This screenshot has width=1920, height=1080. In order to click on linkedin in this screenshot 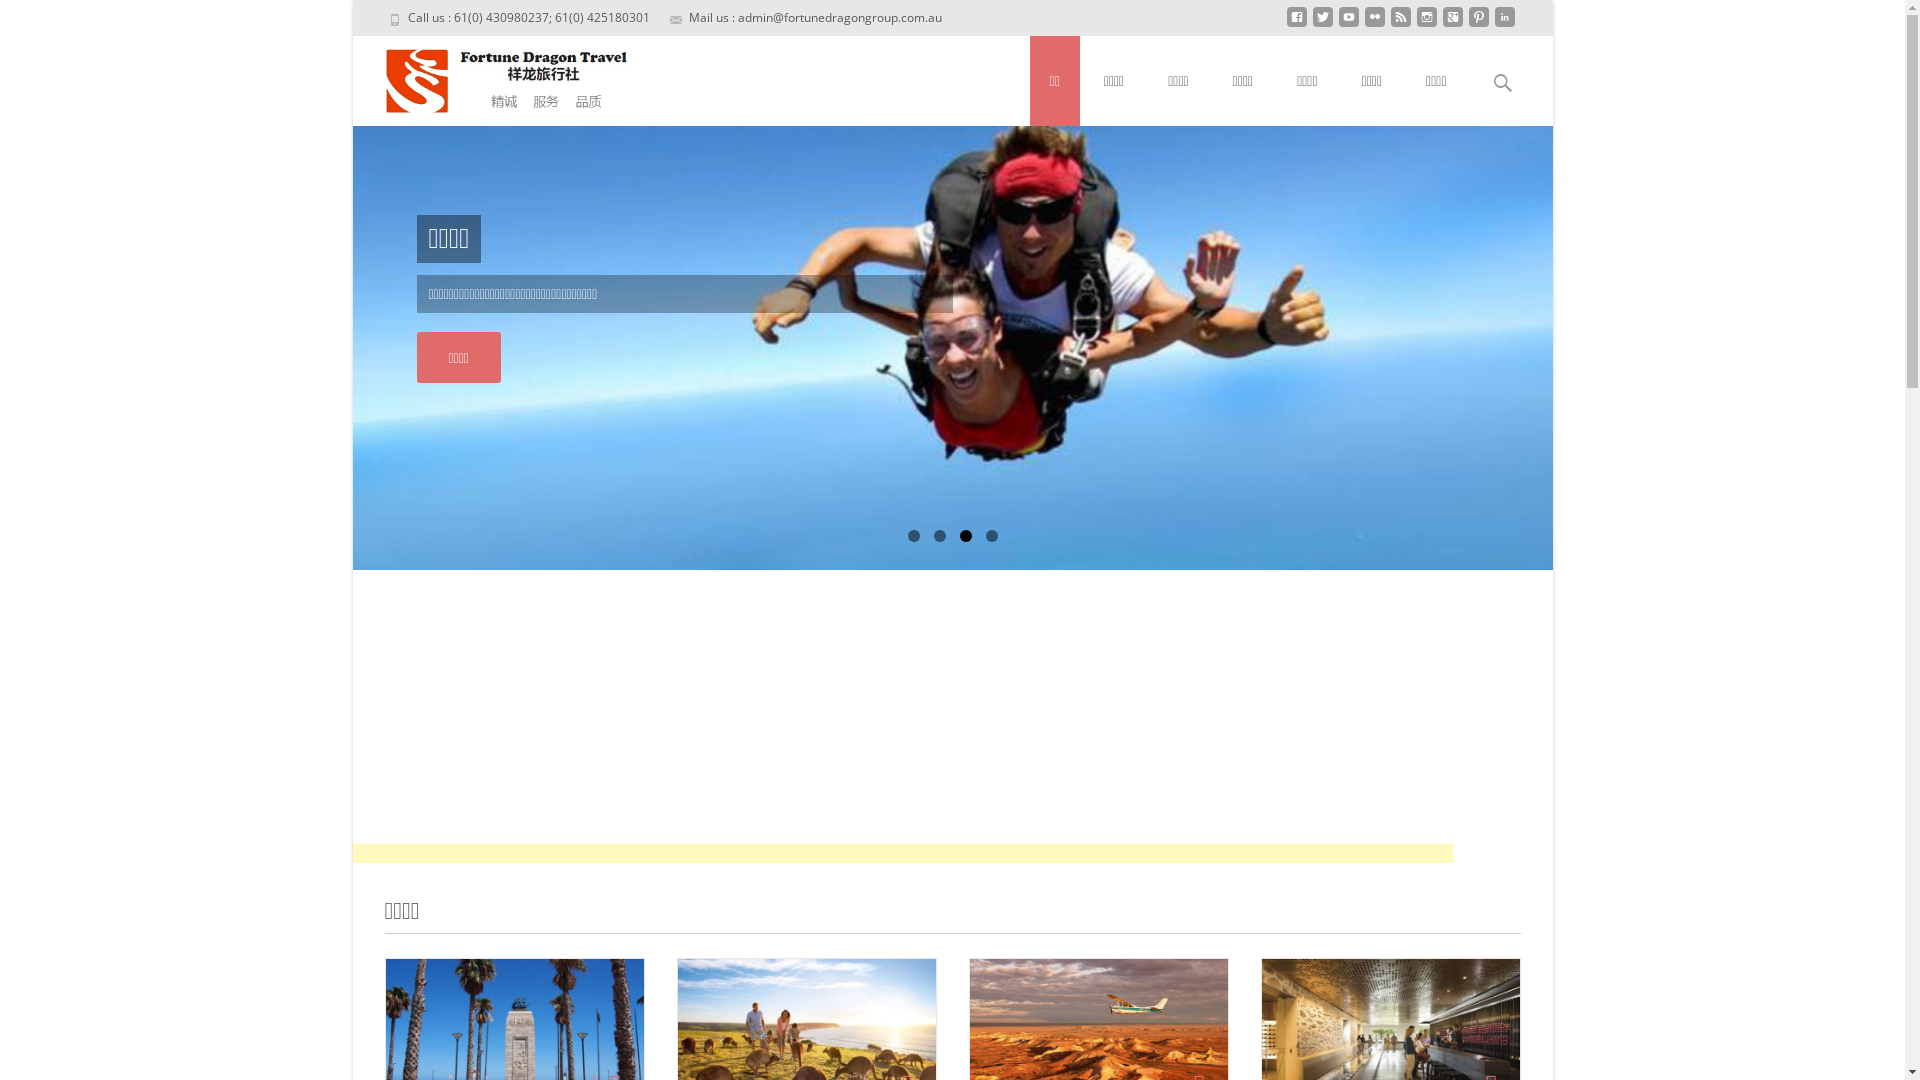, I will do `click(1504, 24)`.